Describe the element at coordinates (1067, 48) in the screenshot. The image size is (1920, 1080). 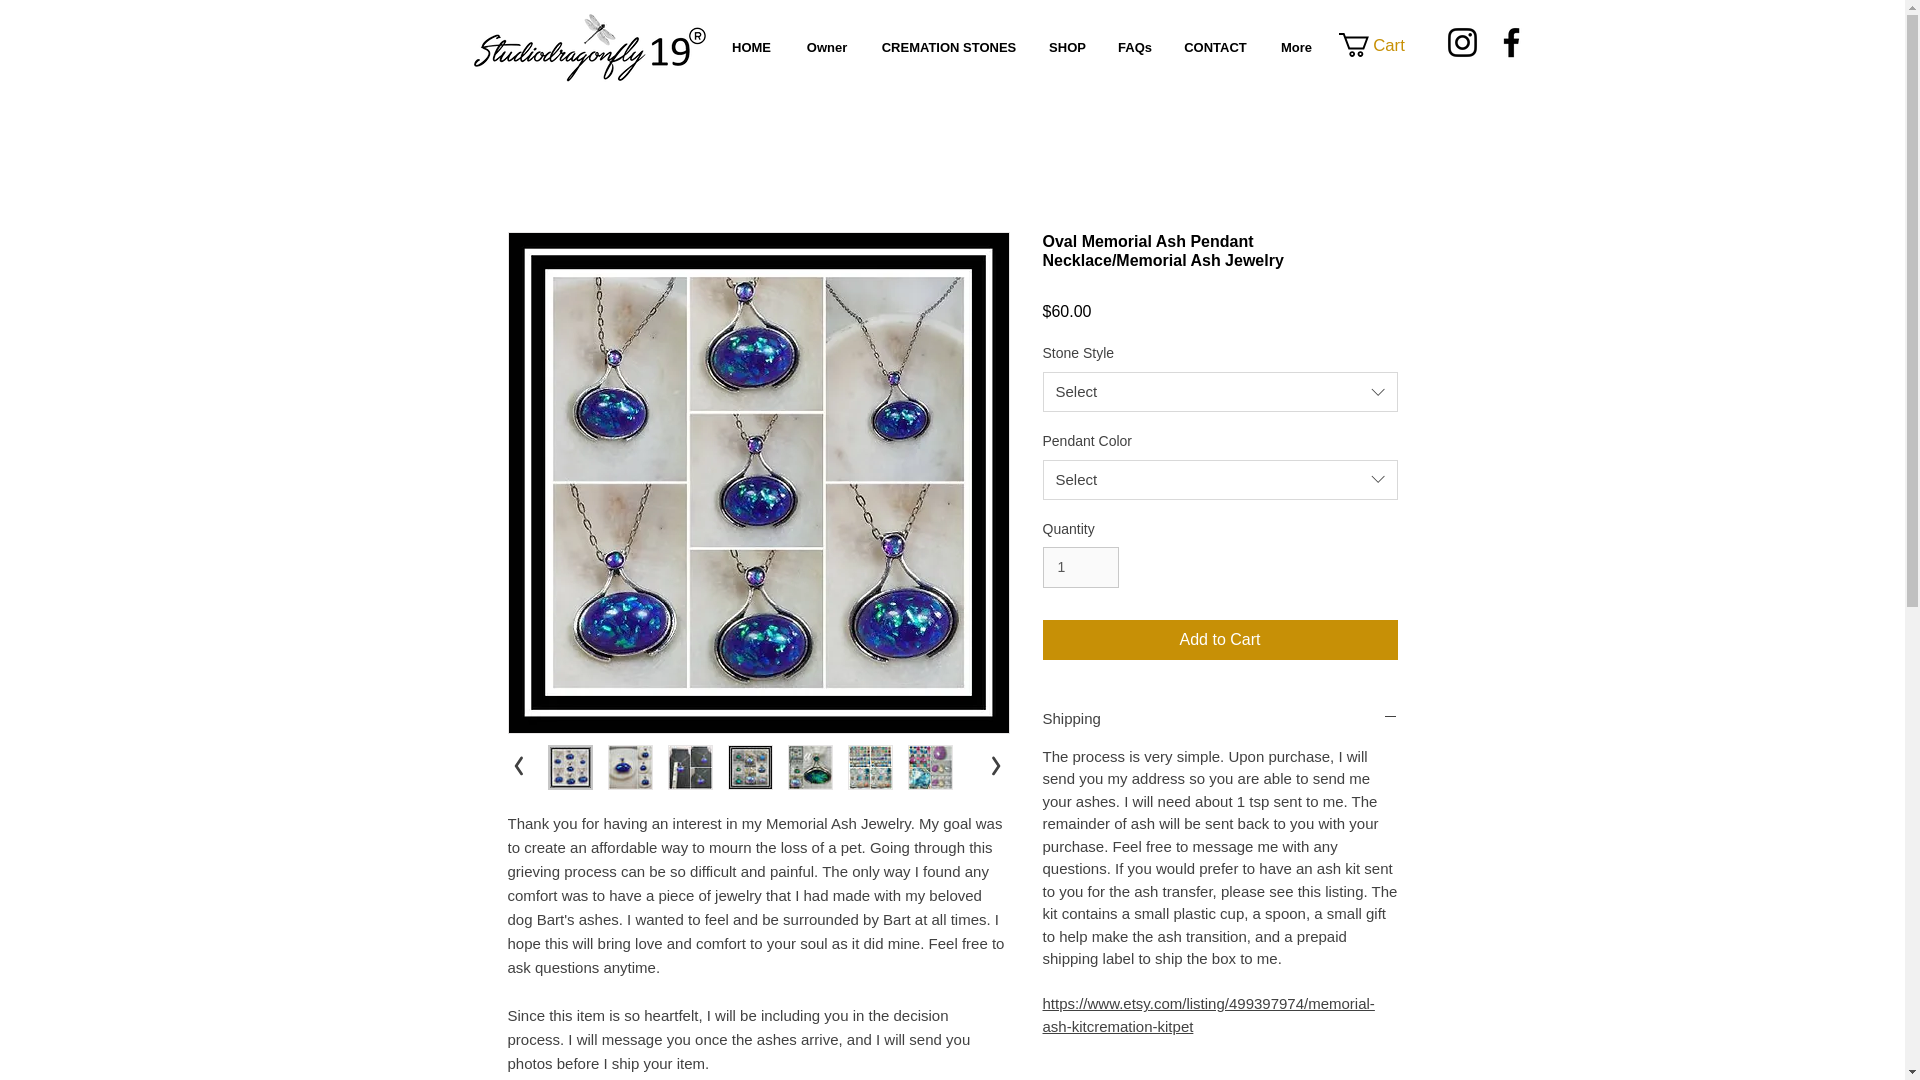
I see `SHOP` at that location.